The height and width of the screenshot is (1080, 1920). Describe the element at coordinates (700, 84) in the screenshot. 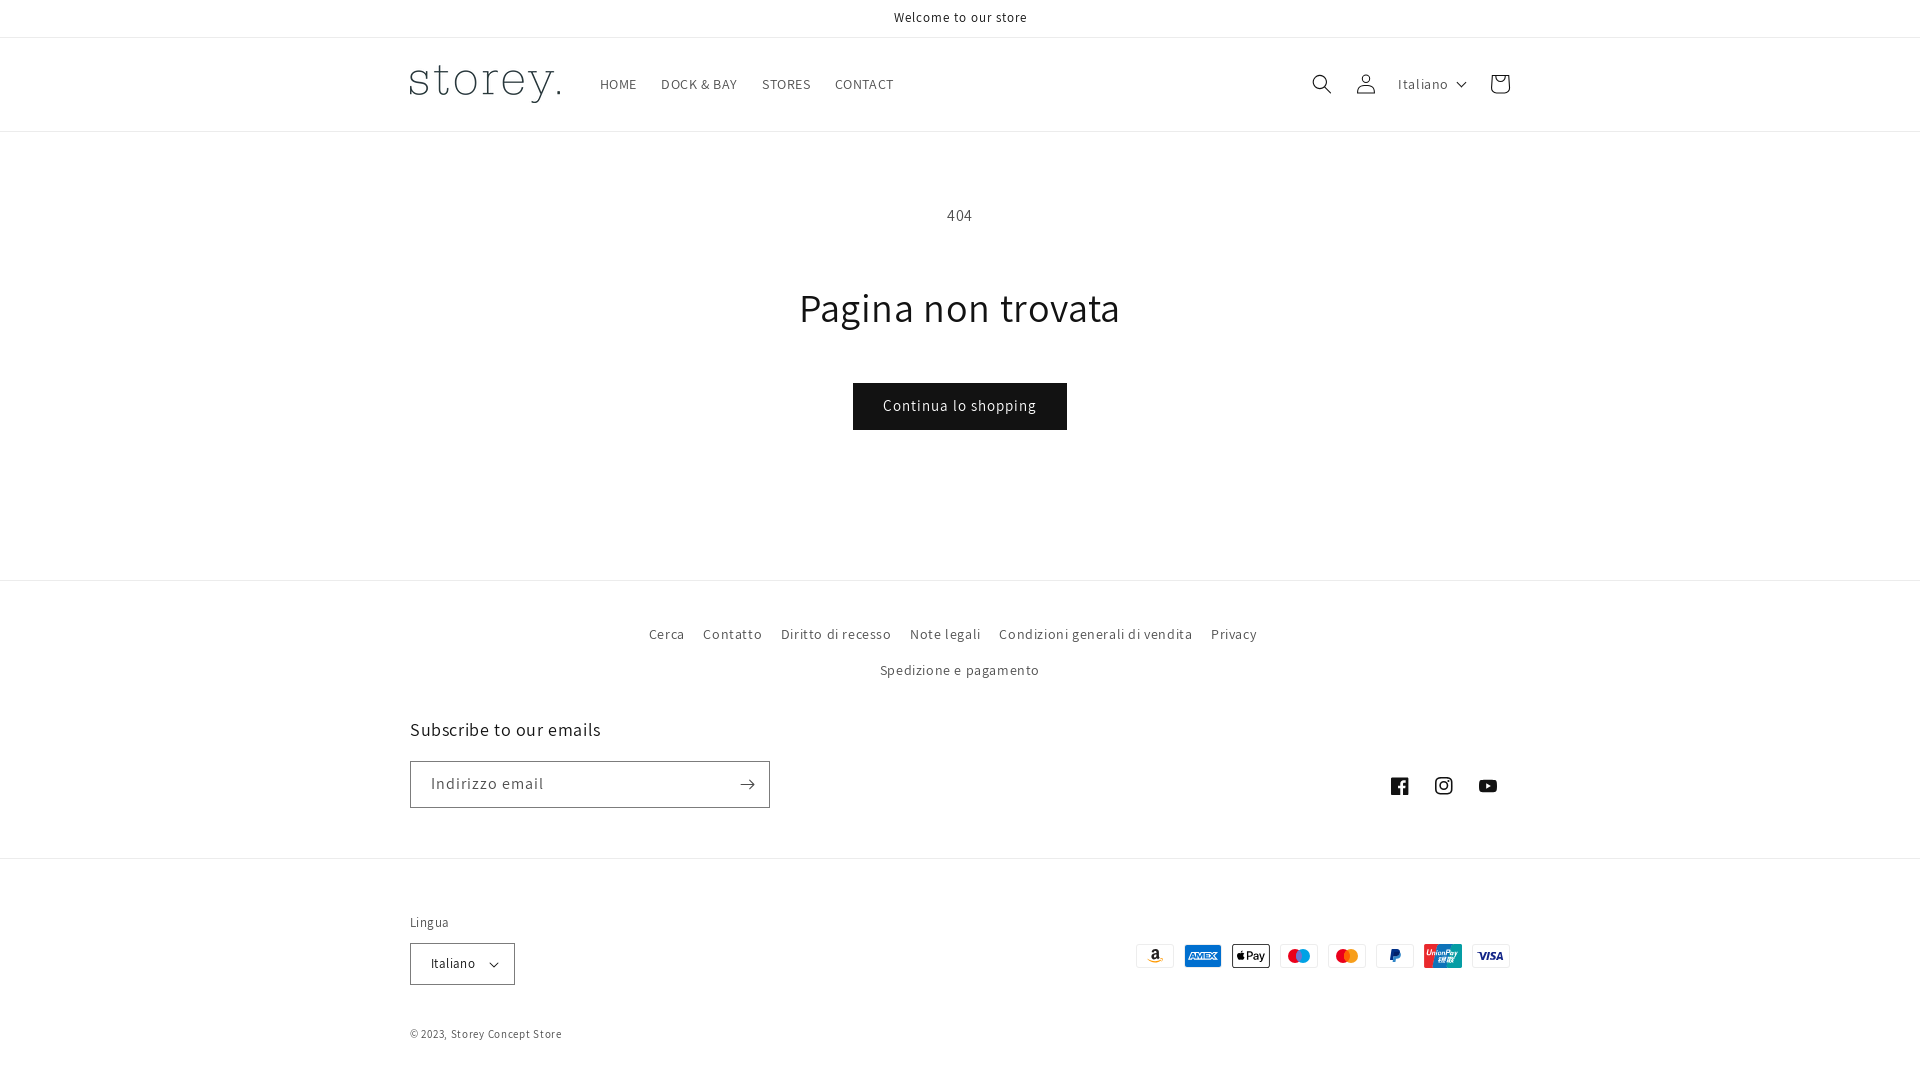

I see `DOCK & BAY` at that location.